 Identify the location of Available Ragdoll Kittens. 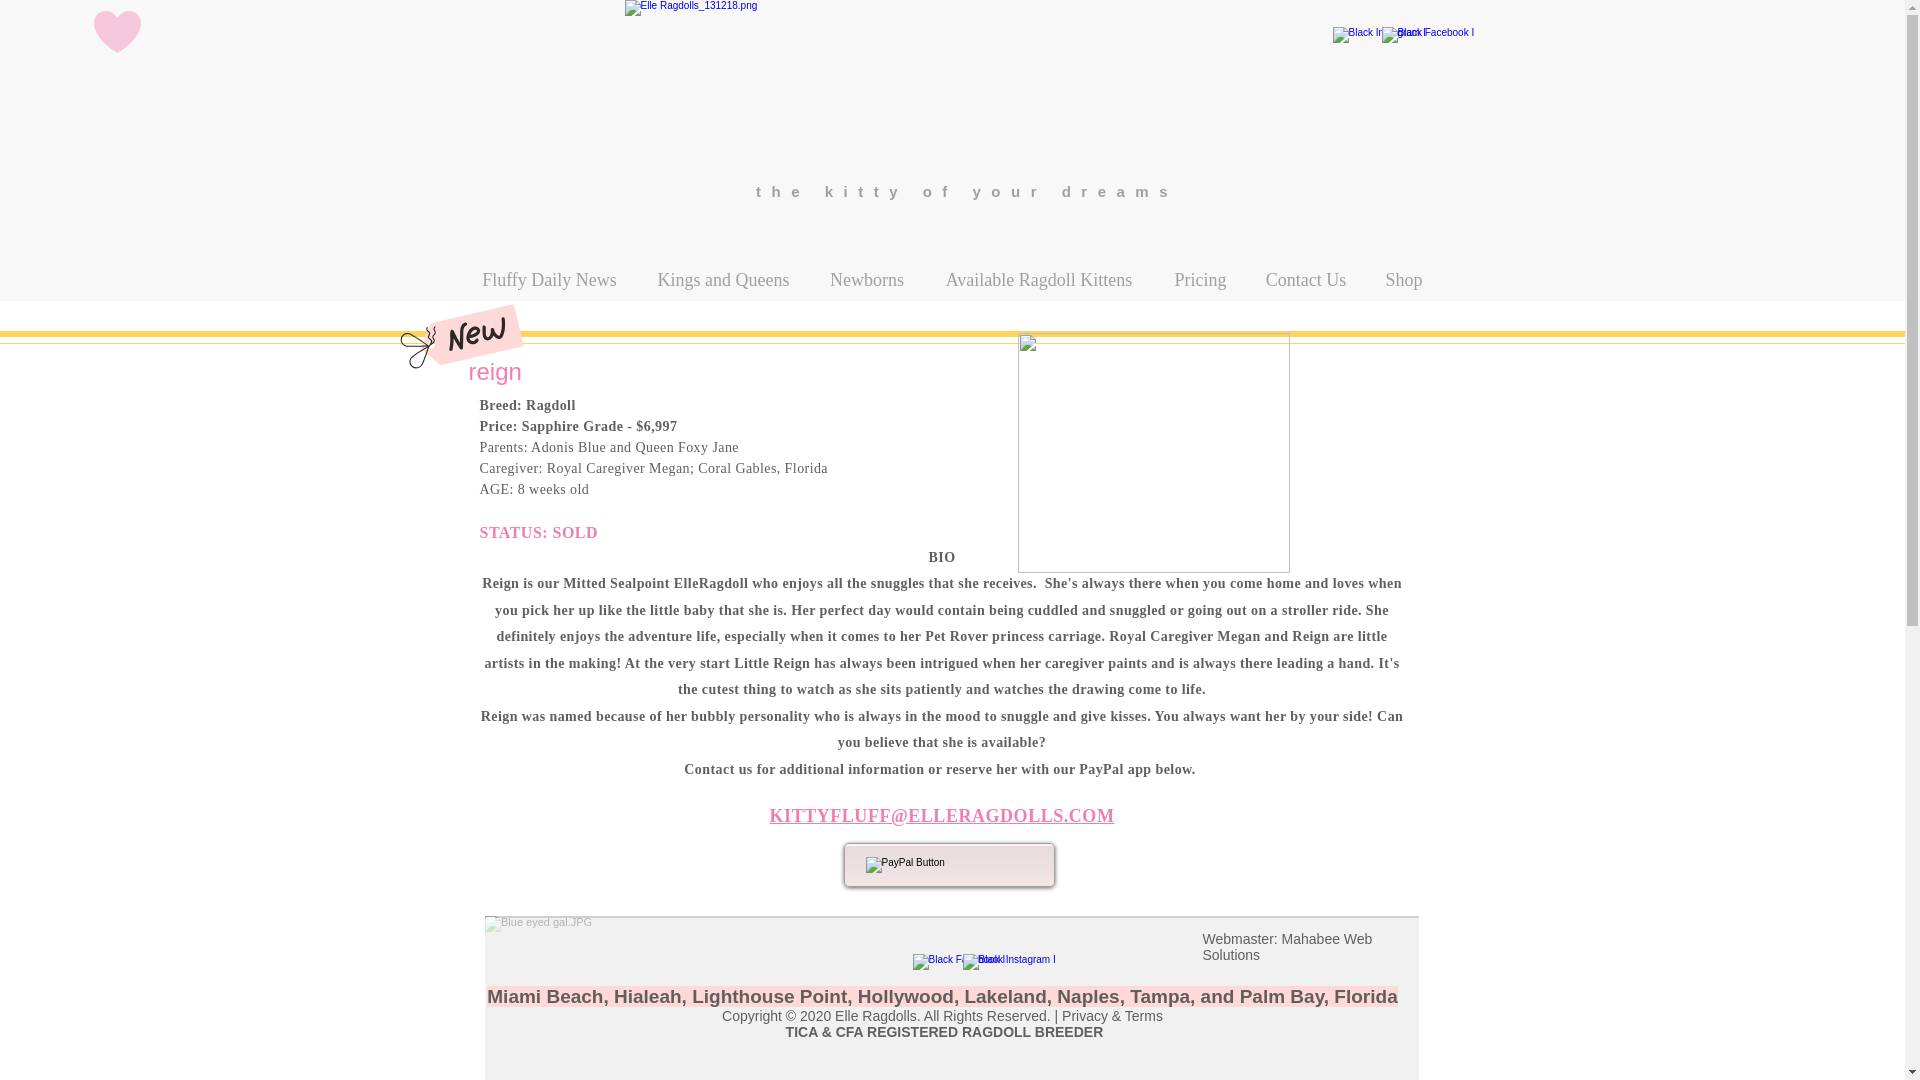
(1039, 280).